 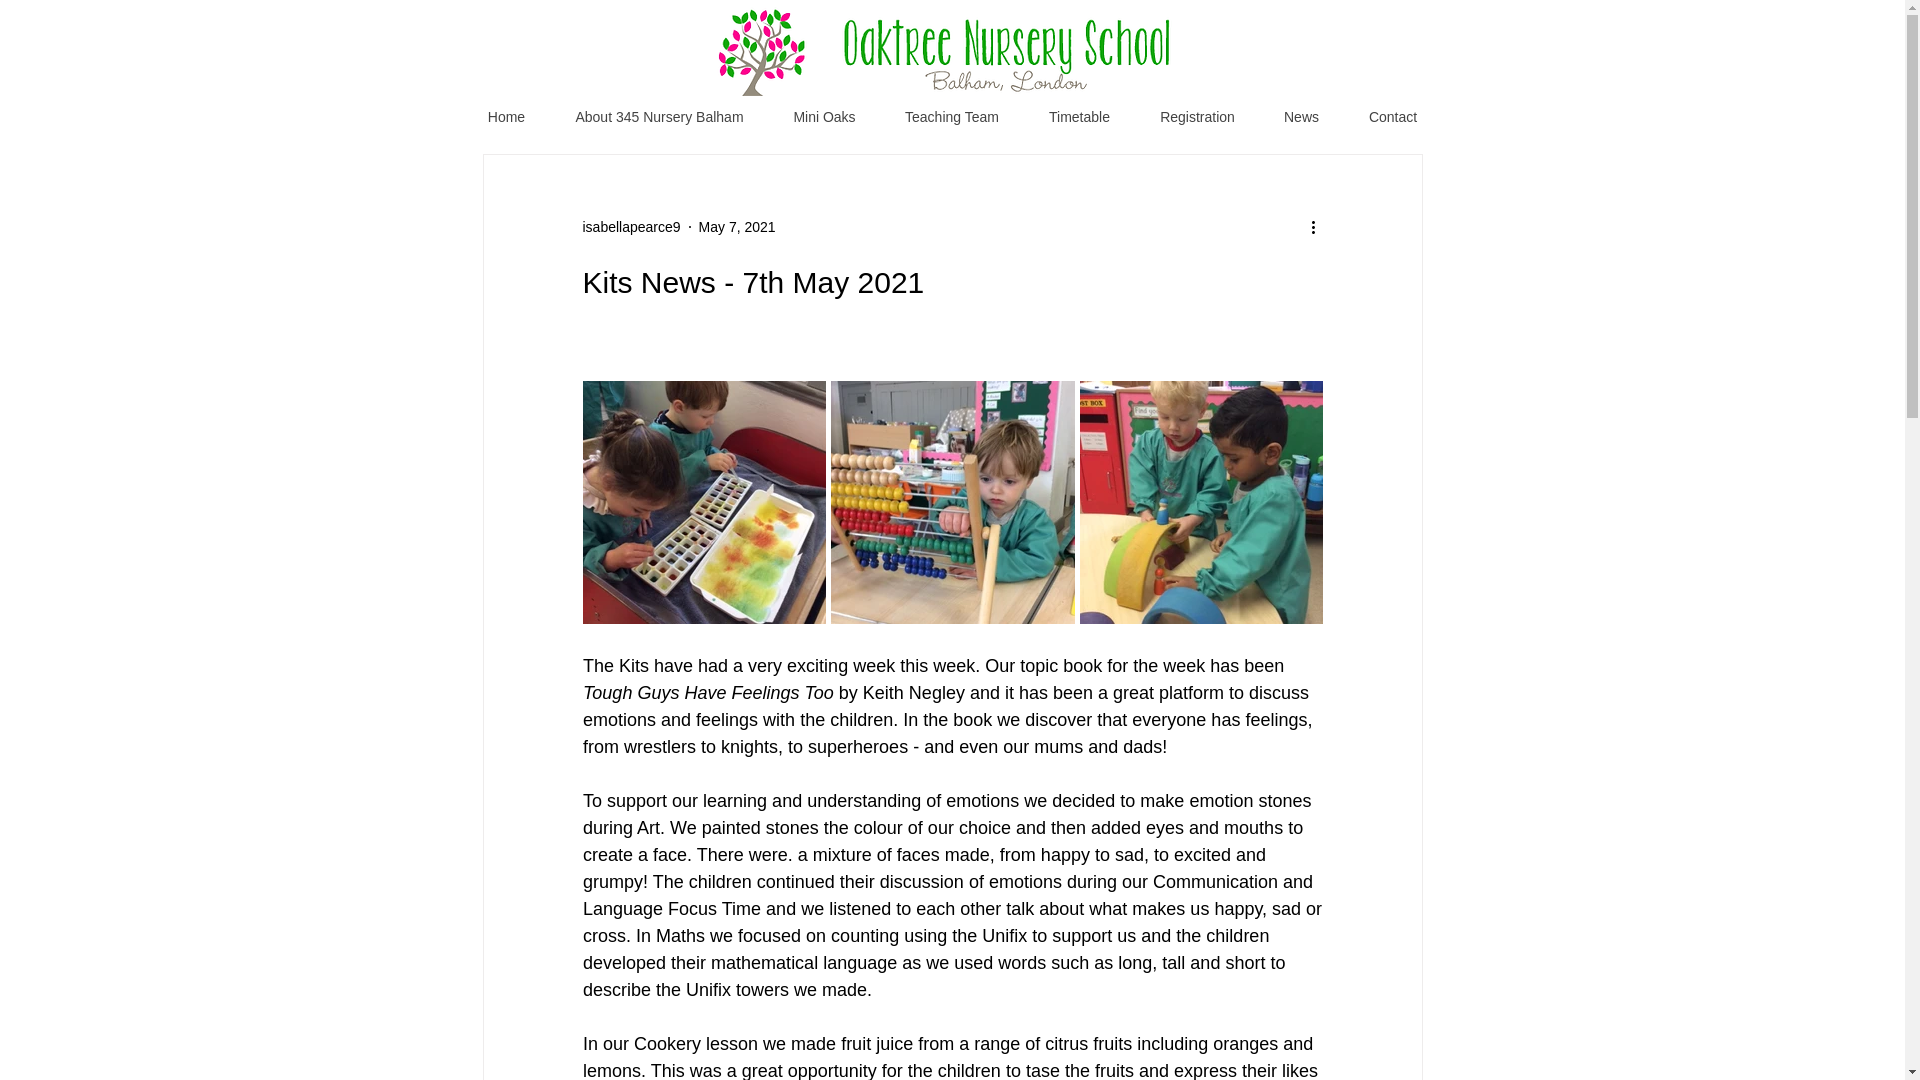 I want to click on About 345 Nursery Balham, so click(x=658, y=117).